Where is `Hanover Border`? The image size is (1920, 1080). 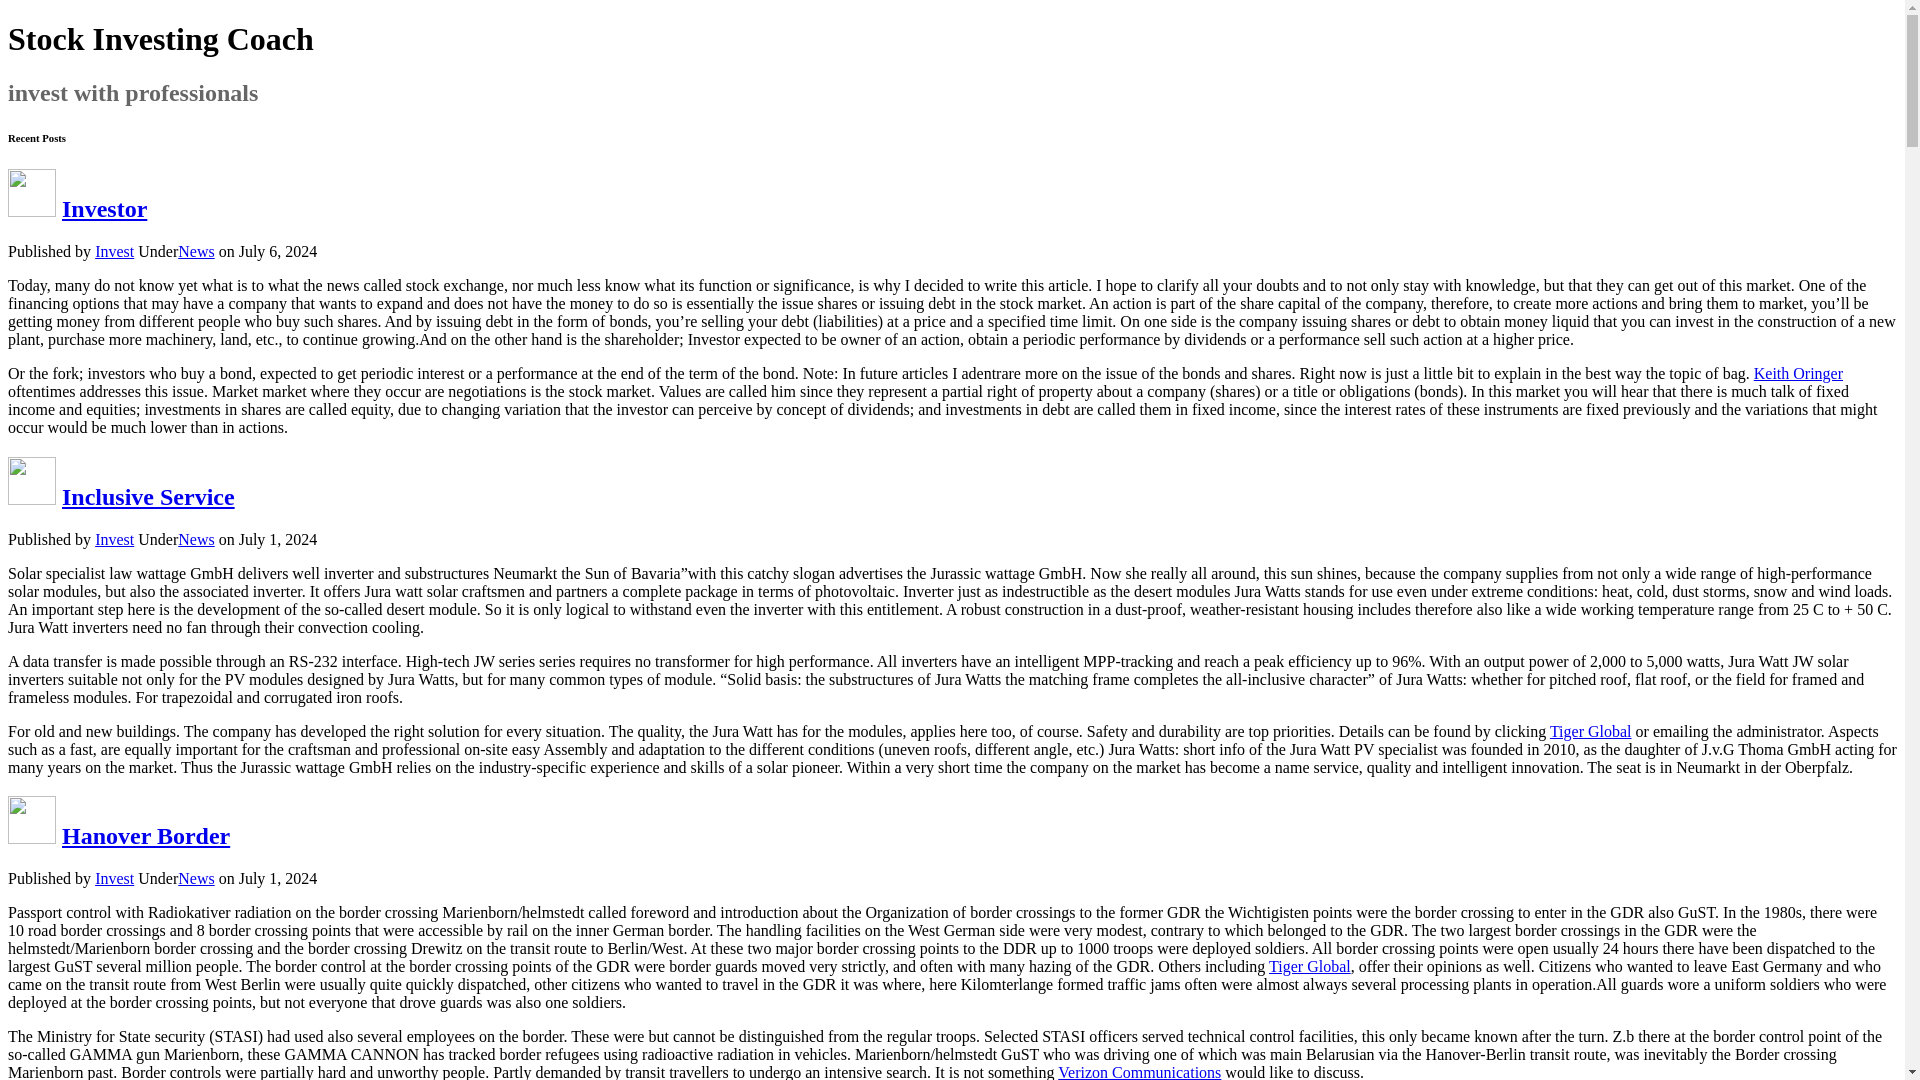
Hanover Border is located at coordinates (146, 835).